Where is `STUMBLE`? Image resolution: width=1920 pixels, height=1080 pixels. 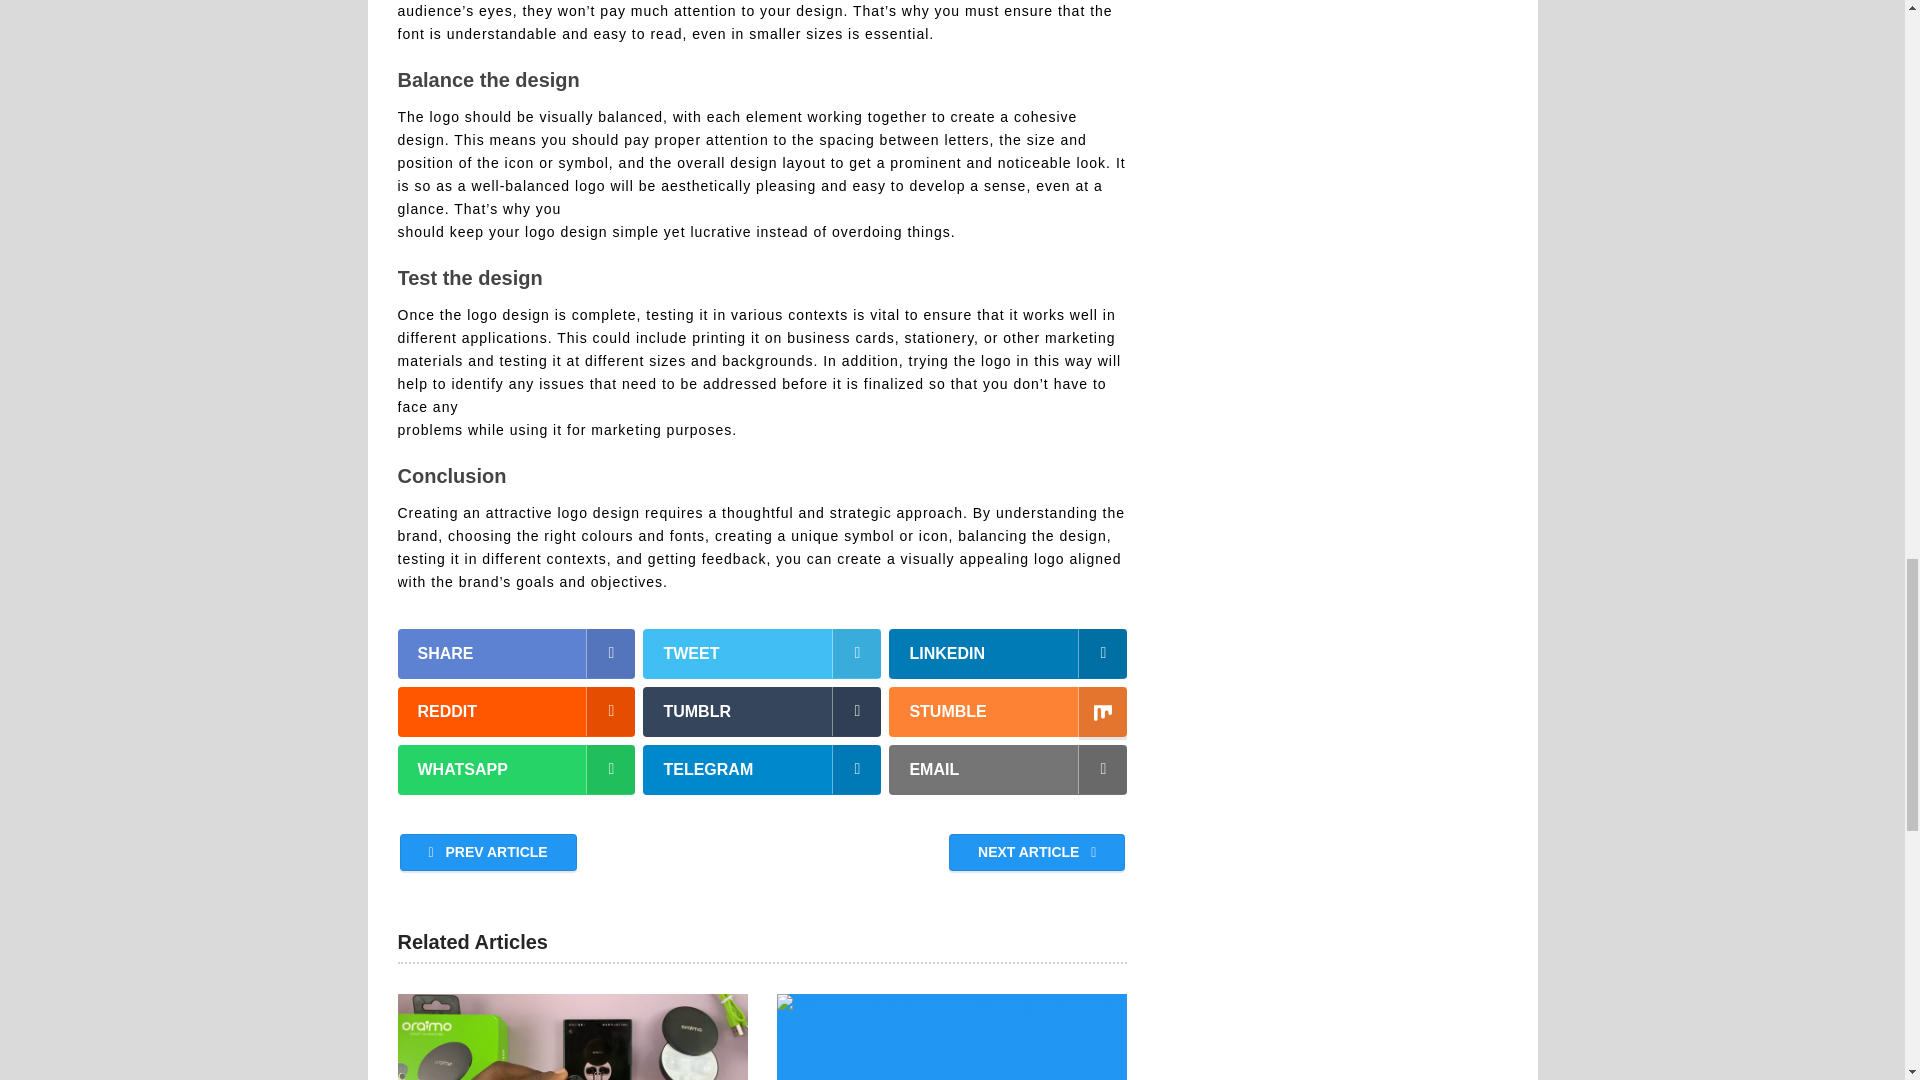 STUMBLE is located at coordinates (1008, 711).